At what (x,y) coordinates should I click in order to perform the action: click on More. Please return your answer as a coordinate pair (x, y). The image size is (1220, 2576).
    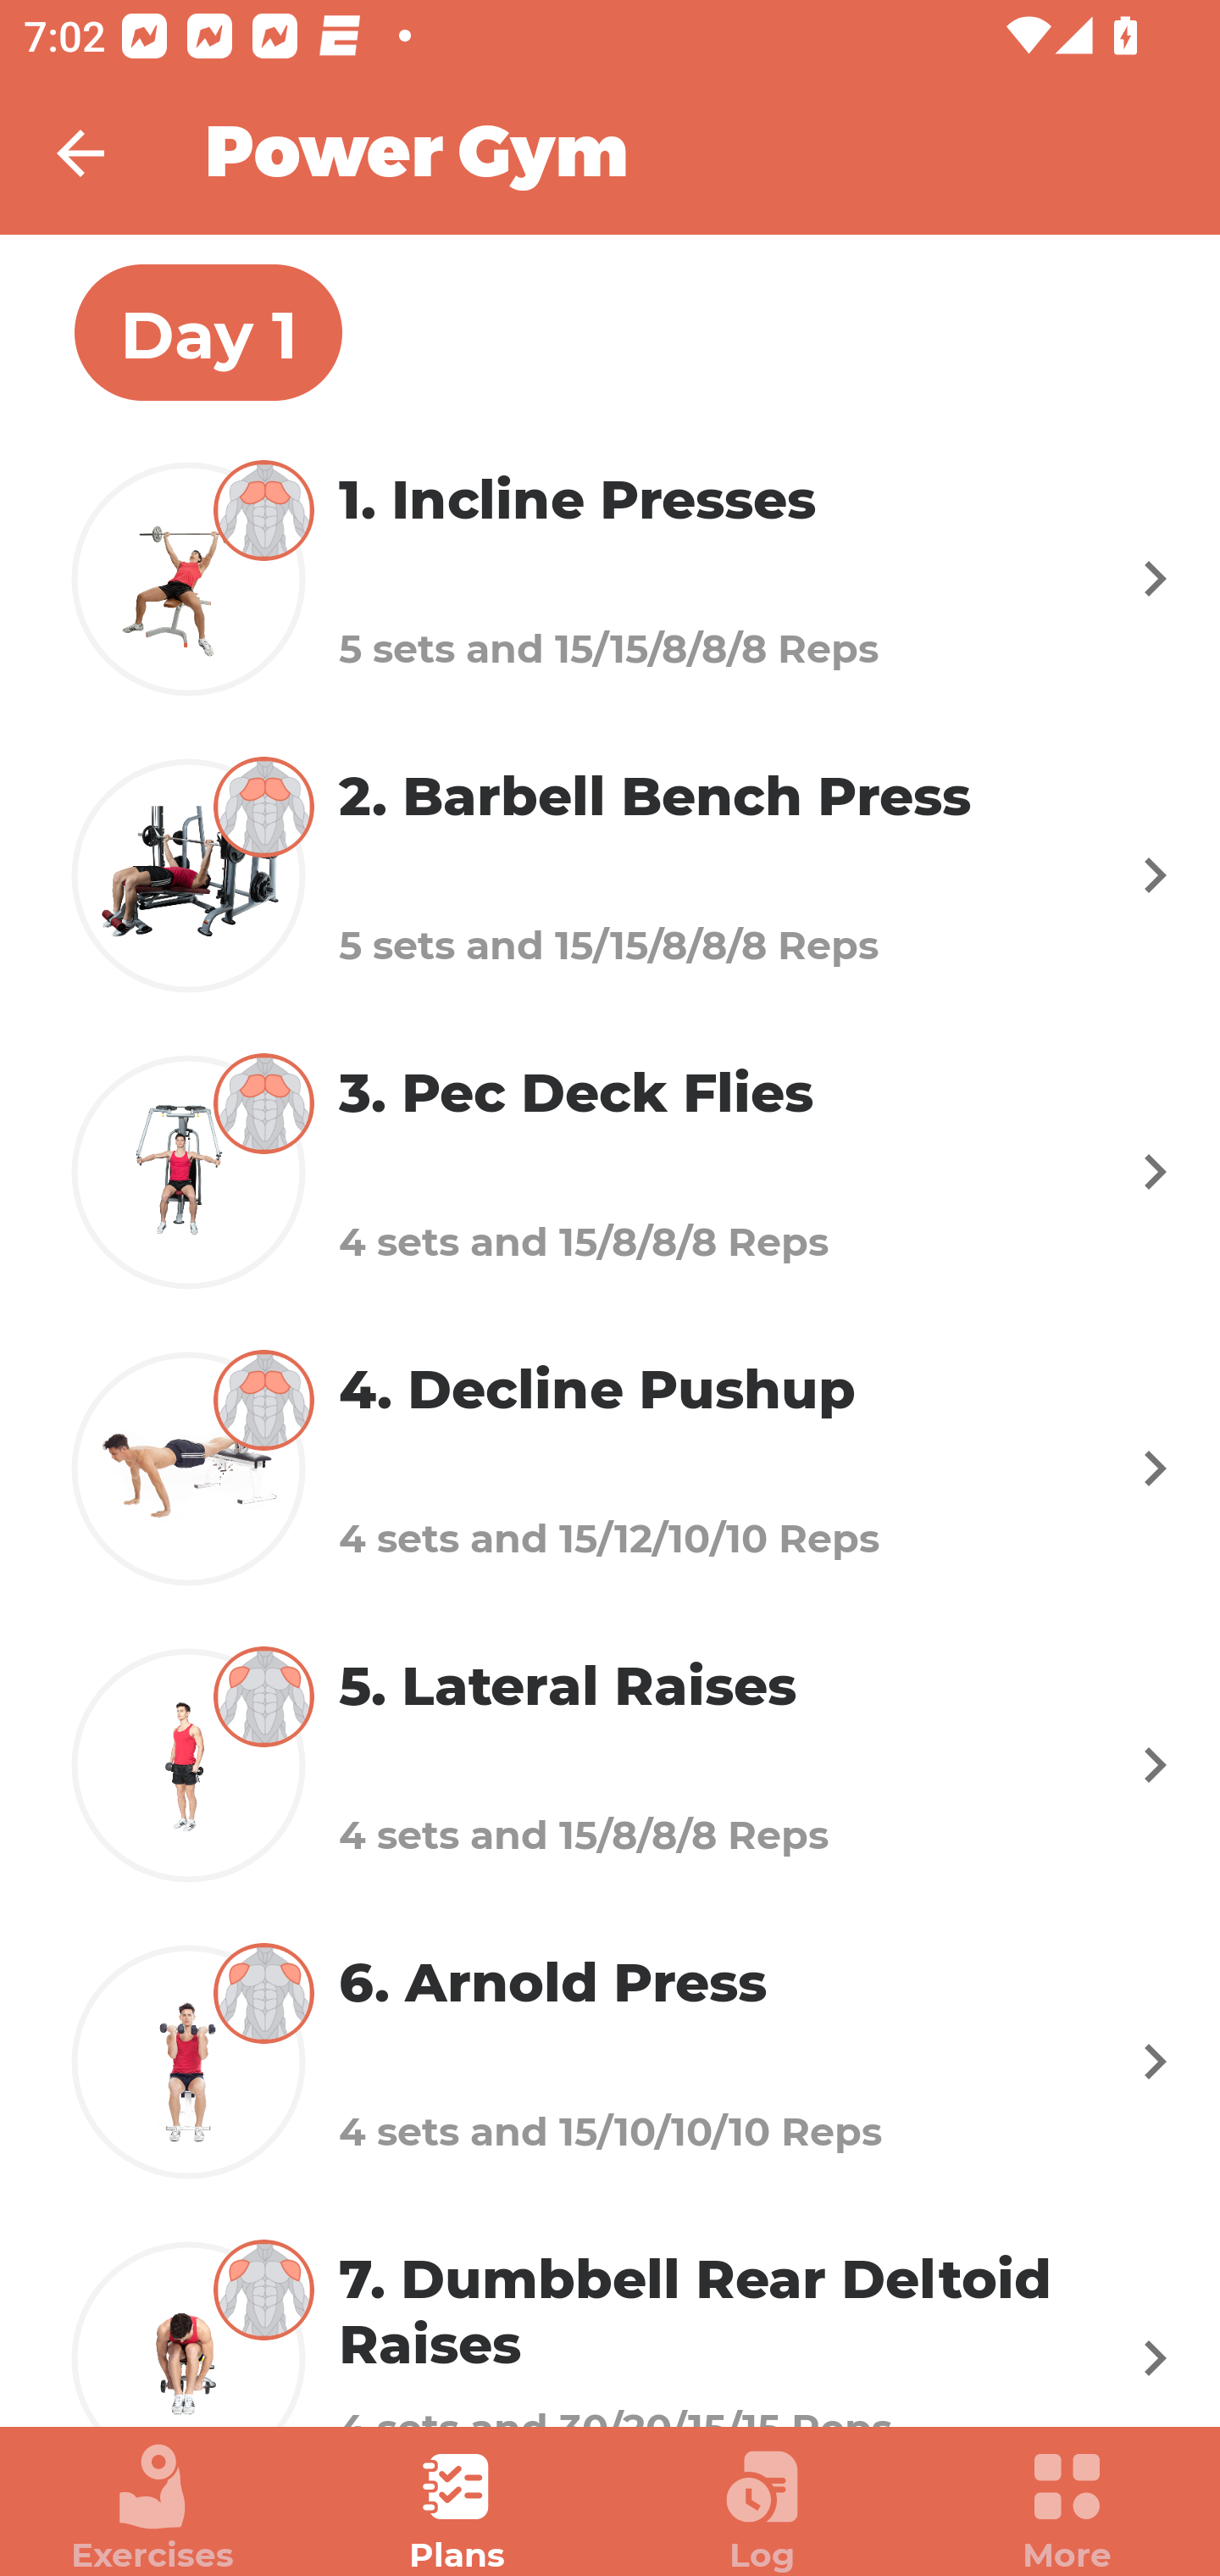
    Looking at the image, I should click on (1067, 2508).